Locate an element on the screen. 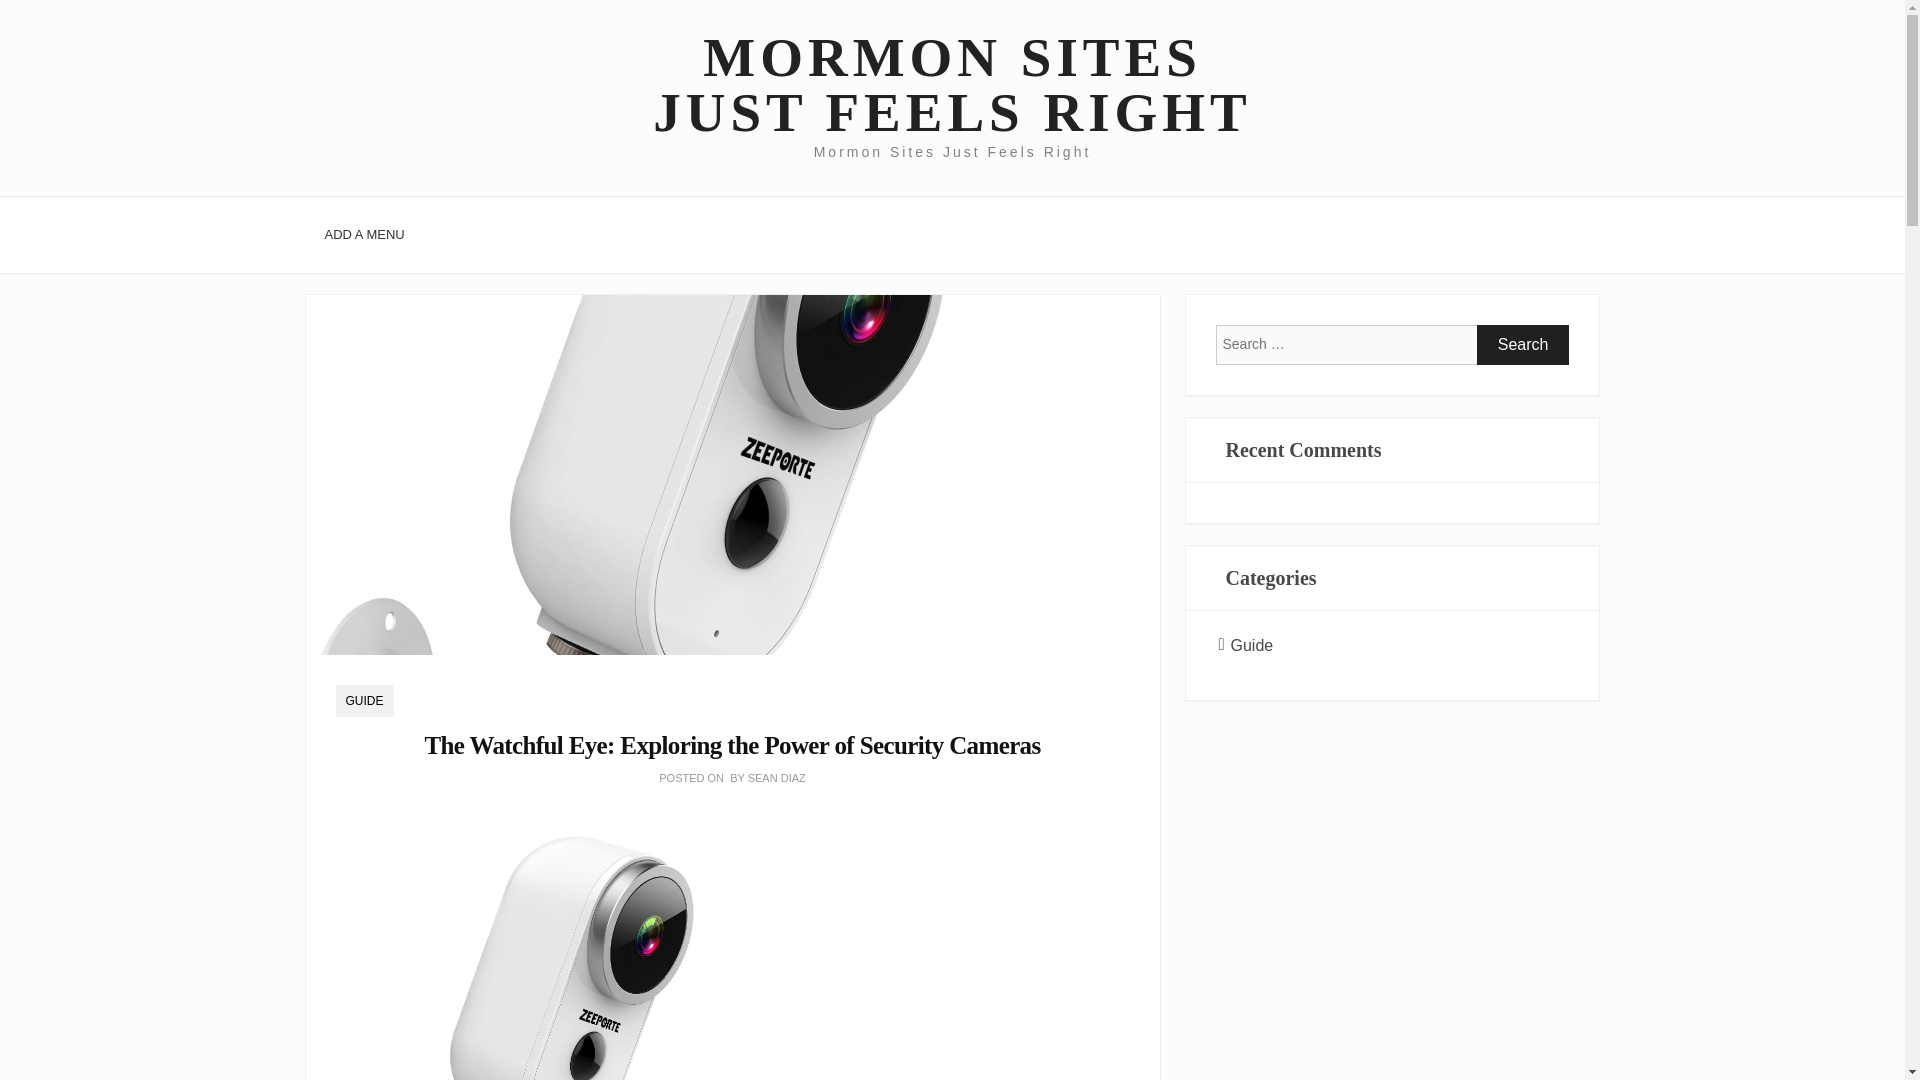 This screenshot has width=1920, height=1080. Search is located at coordinates (1523, 345).